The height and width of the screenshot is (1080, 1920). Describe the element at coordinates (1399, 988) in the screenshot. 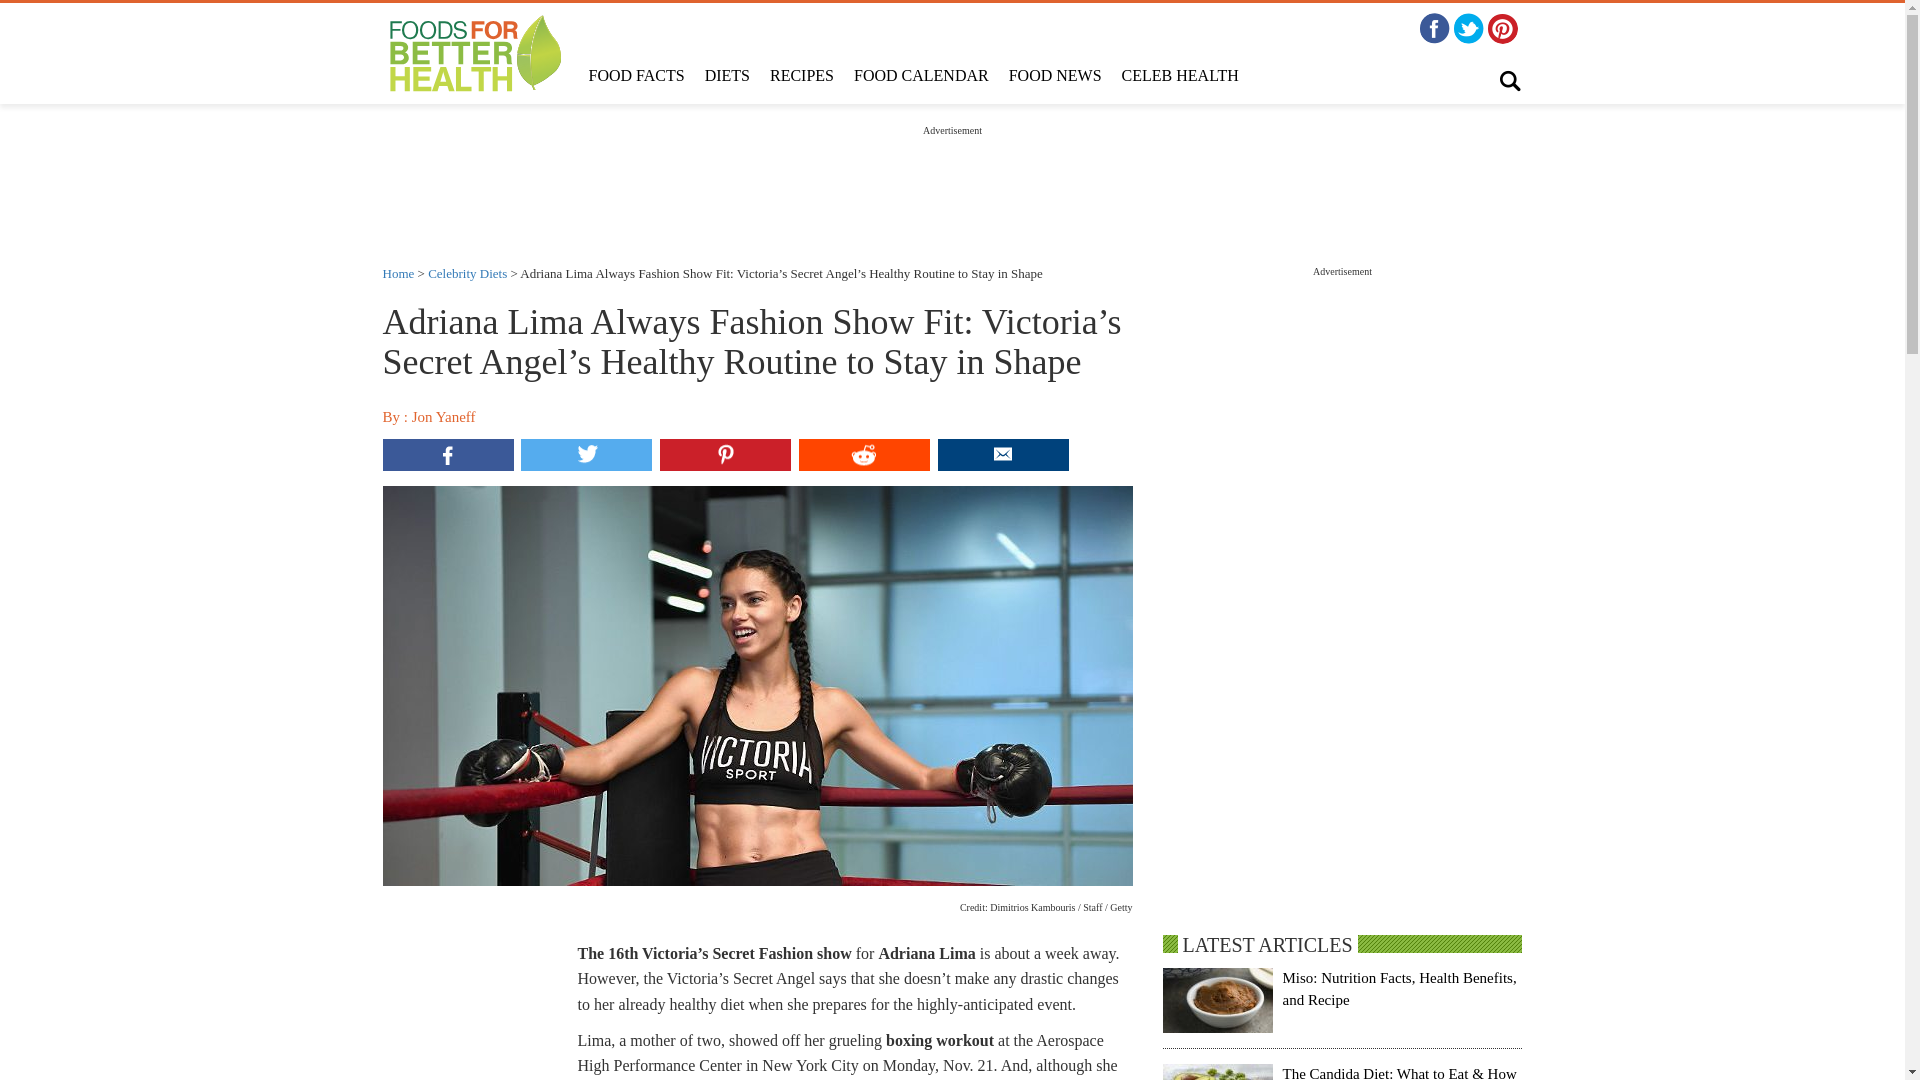

I see `Miso: Nutrition Facts, Health Benefits, and Recipe` at that location.